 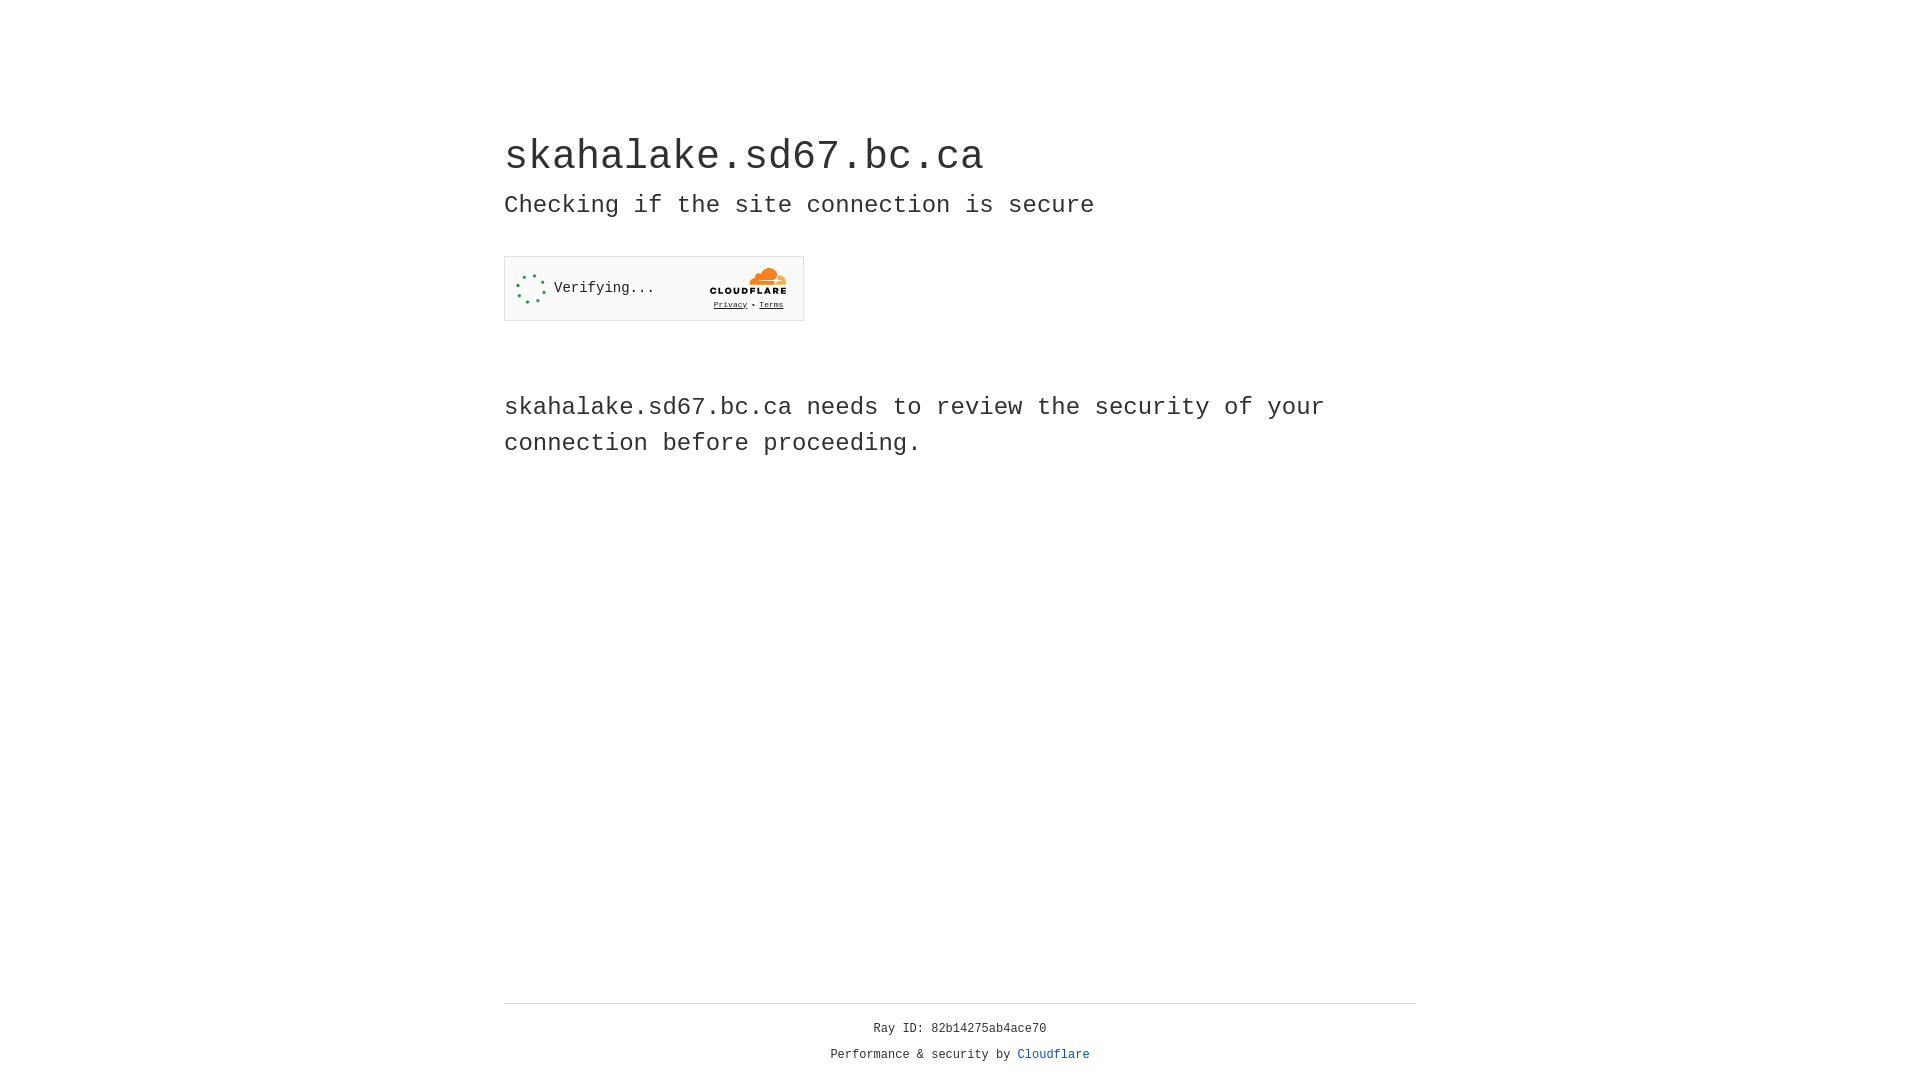 I want to click on Widget containing a Cloudflare security challenge, so click(x=654, y=288).